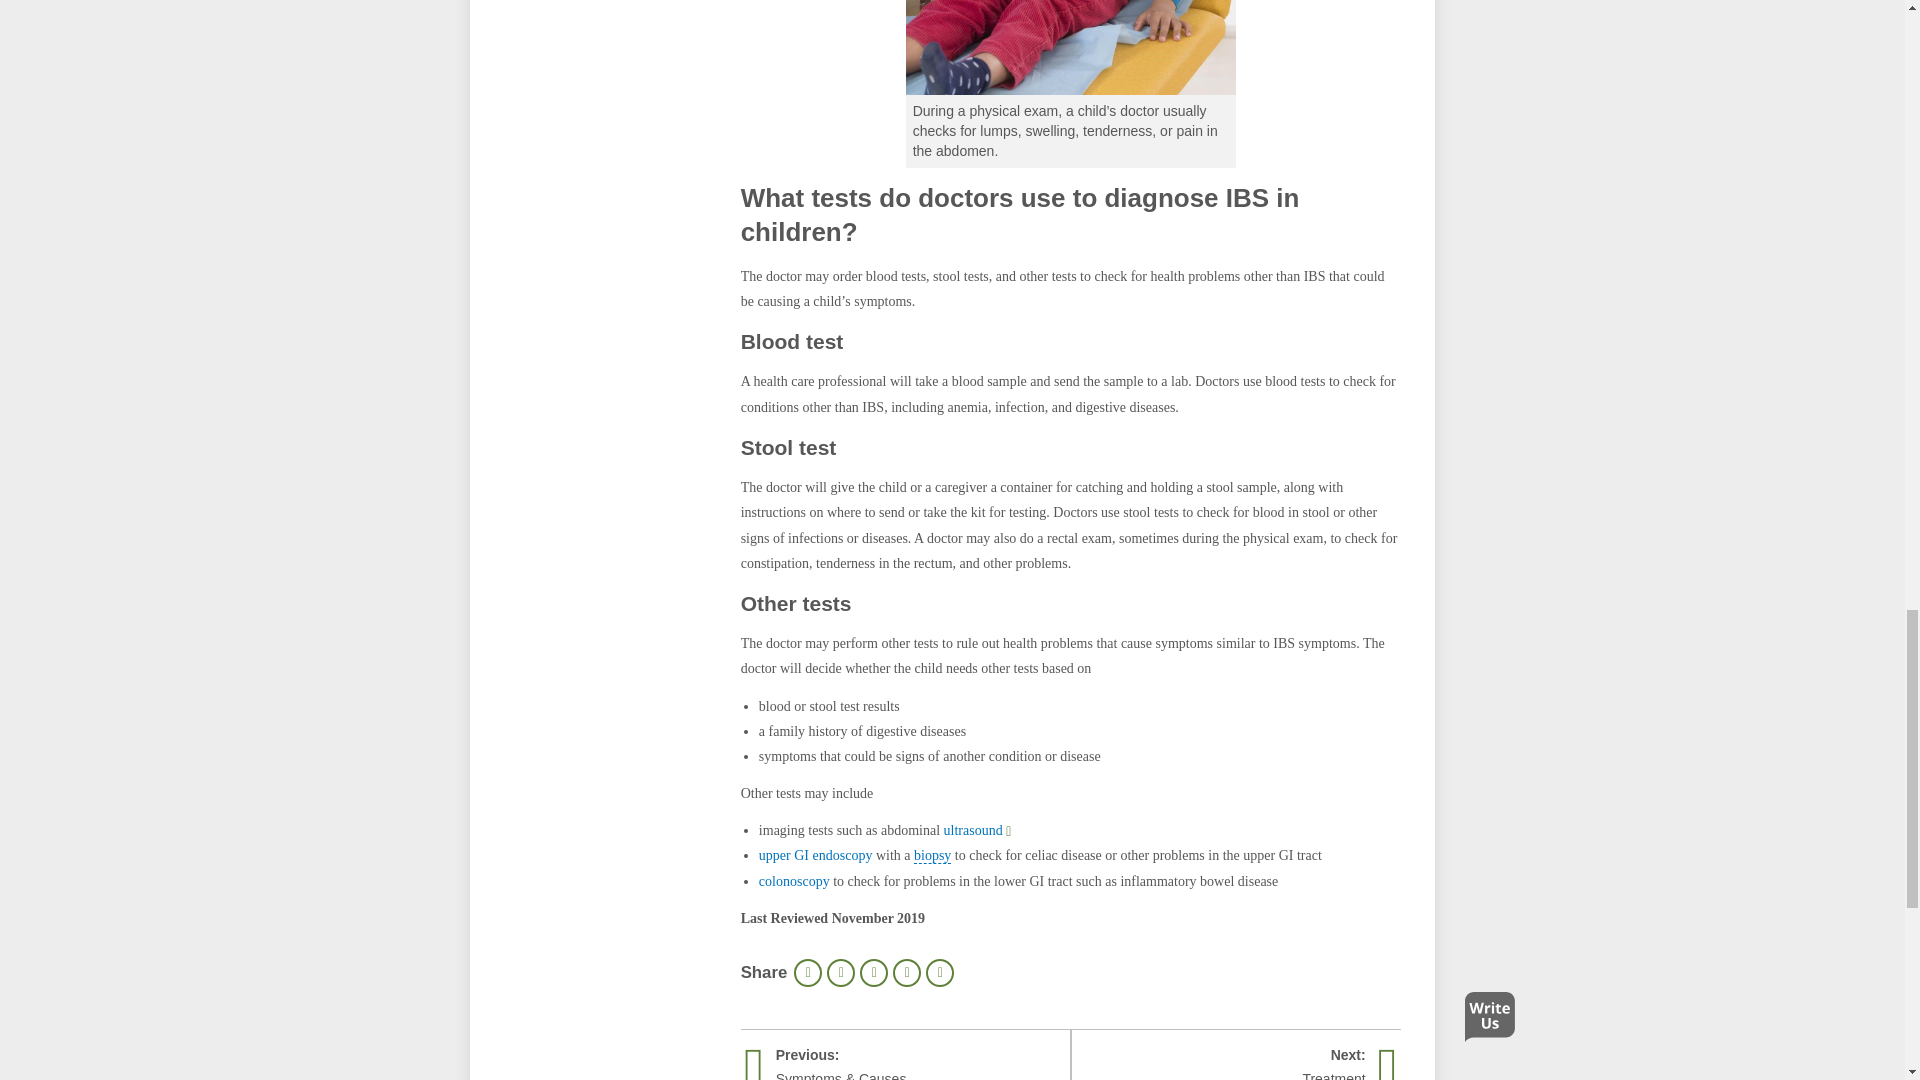  What do you see at coordinates (906, 973) in the screenshot?
I see `Email this page` at bounding box center [906, 973].